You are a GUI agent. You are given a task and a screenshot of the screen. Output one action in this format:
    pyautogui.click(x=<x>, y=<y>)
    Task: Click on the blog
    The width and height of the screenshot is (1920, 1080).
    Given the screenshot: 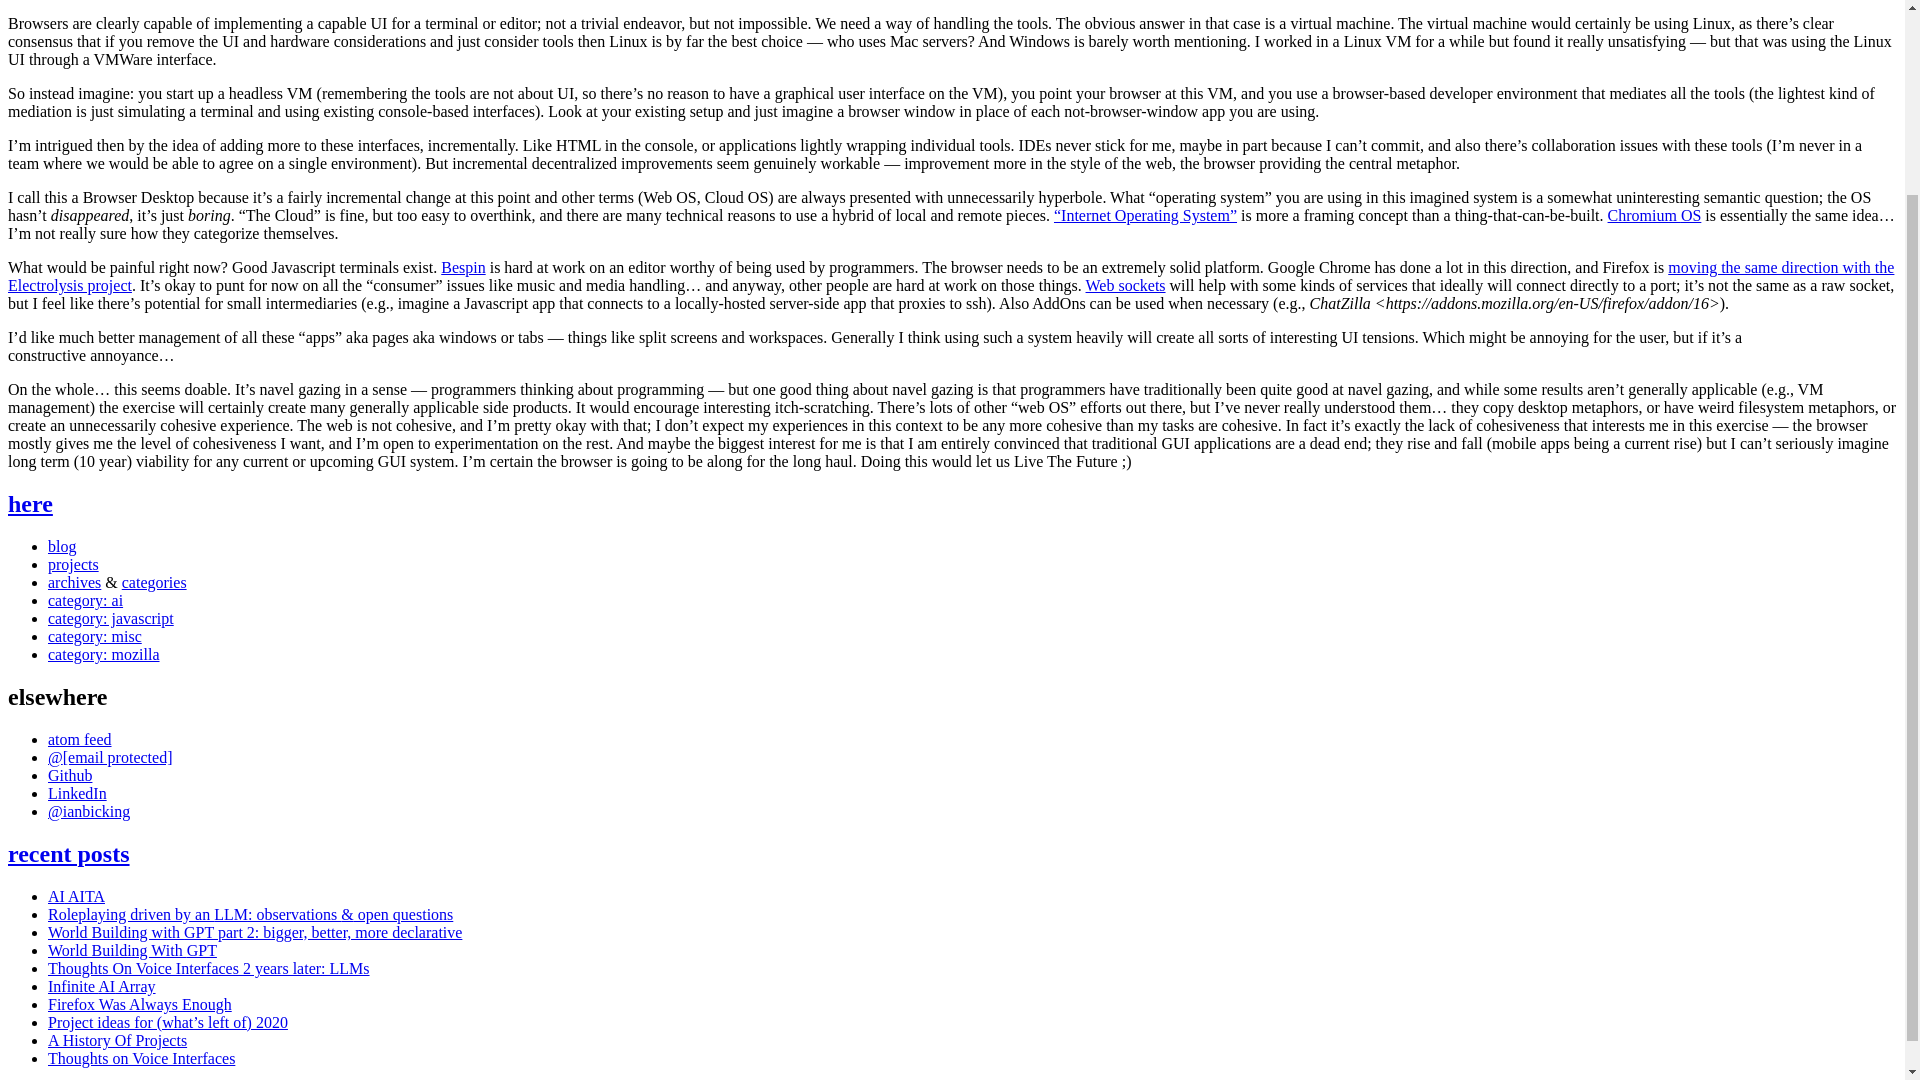 What is the action you would take?
    pyautogui.click(x=62, y=546)
    